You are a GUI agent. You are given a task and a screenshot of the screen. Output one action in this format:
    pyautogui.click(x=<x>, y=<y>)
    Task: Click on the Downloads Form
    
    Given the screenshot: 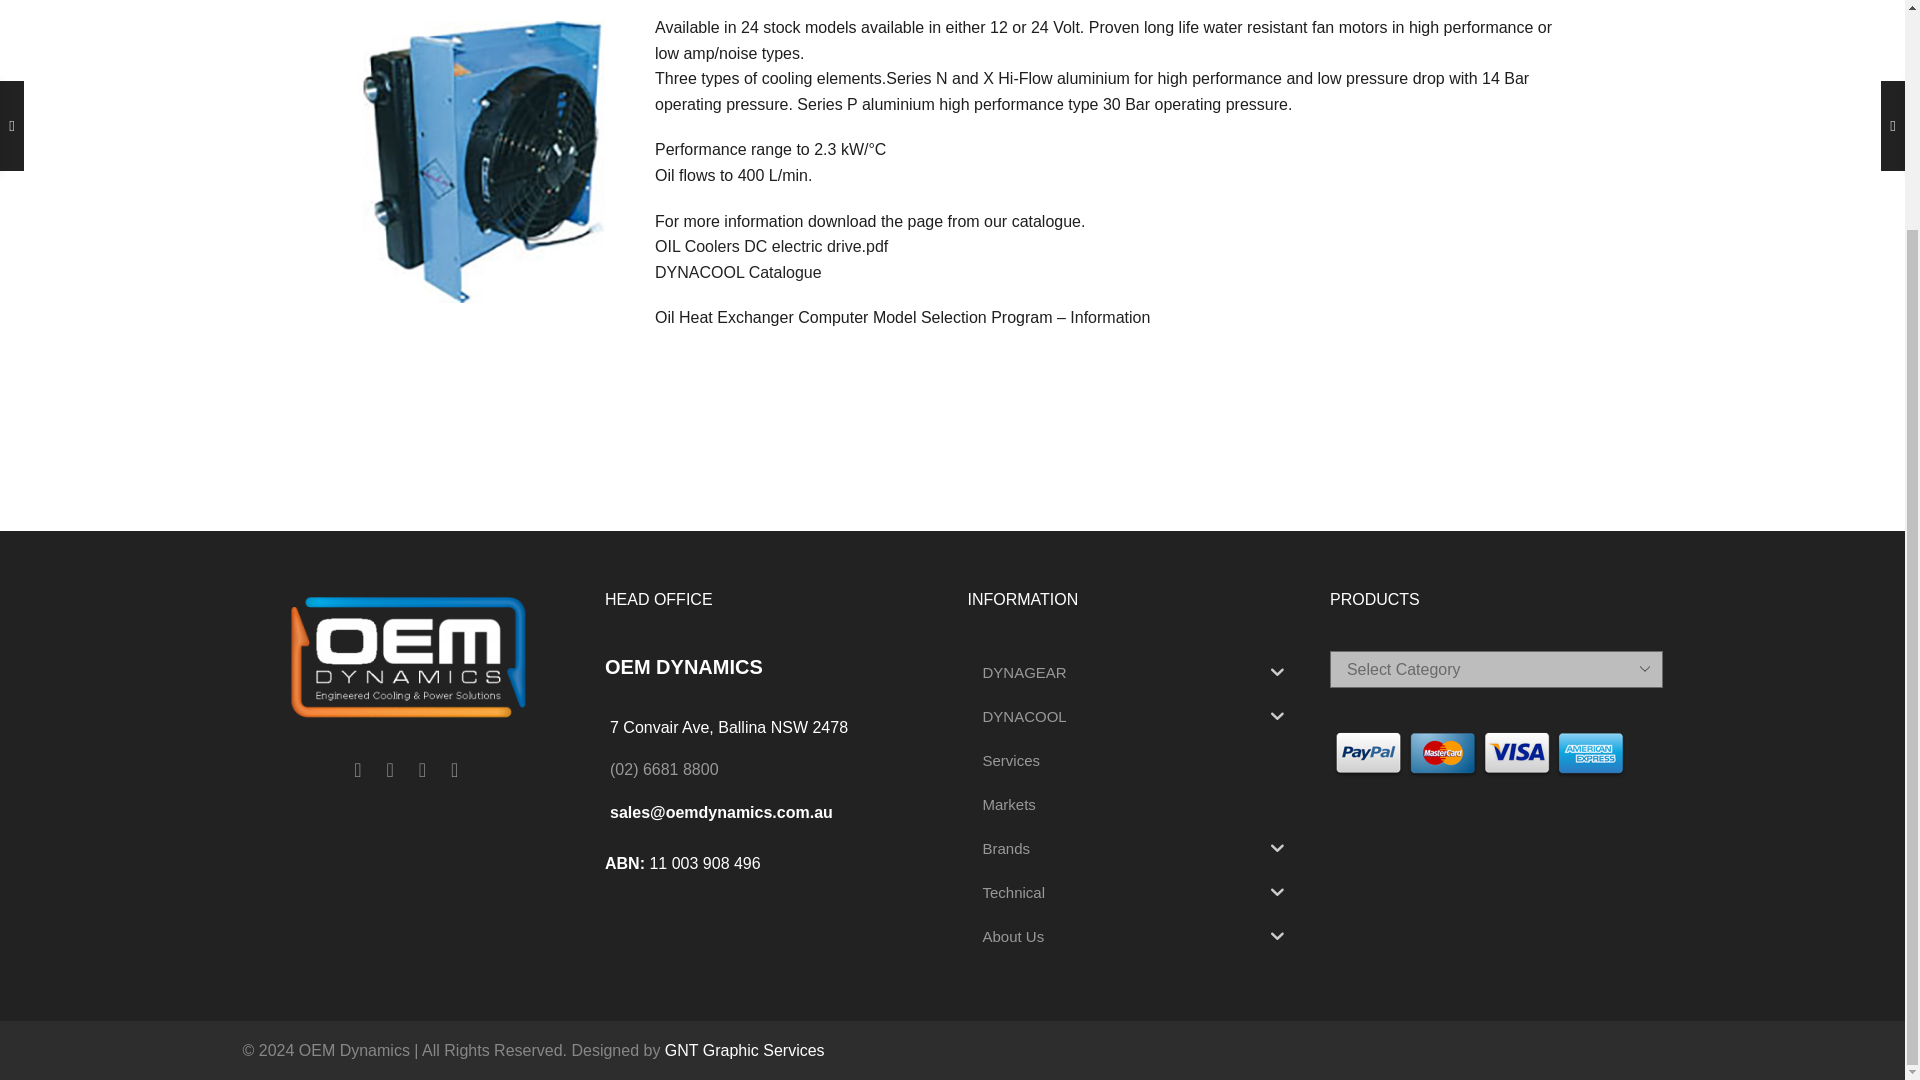 What is the action you would take?
    pyautogui.click(x=738, y=272)
    